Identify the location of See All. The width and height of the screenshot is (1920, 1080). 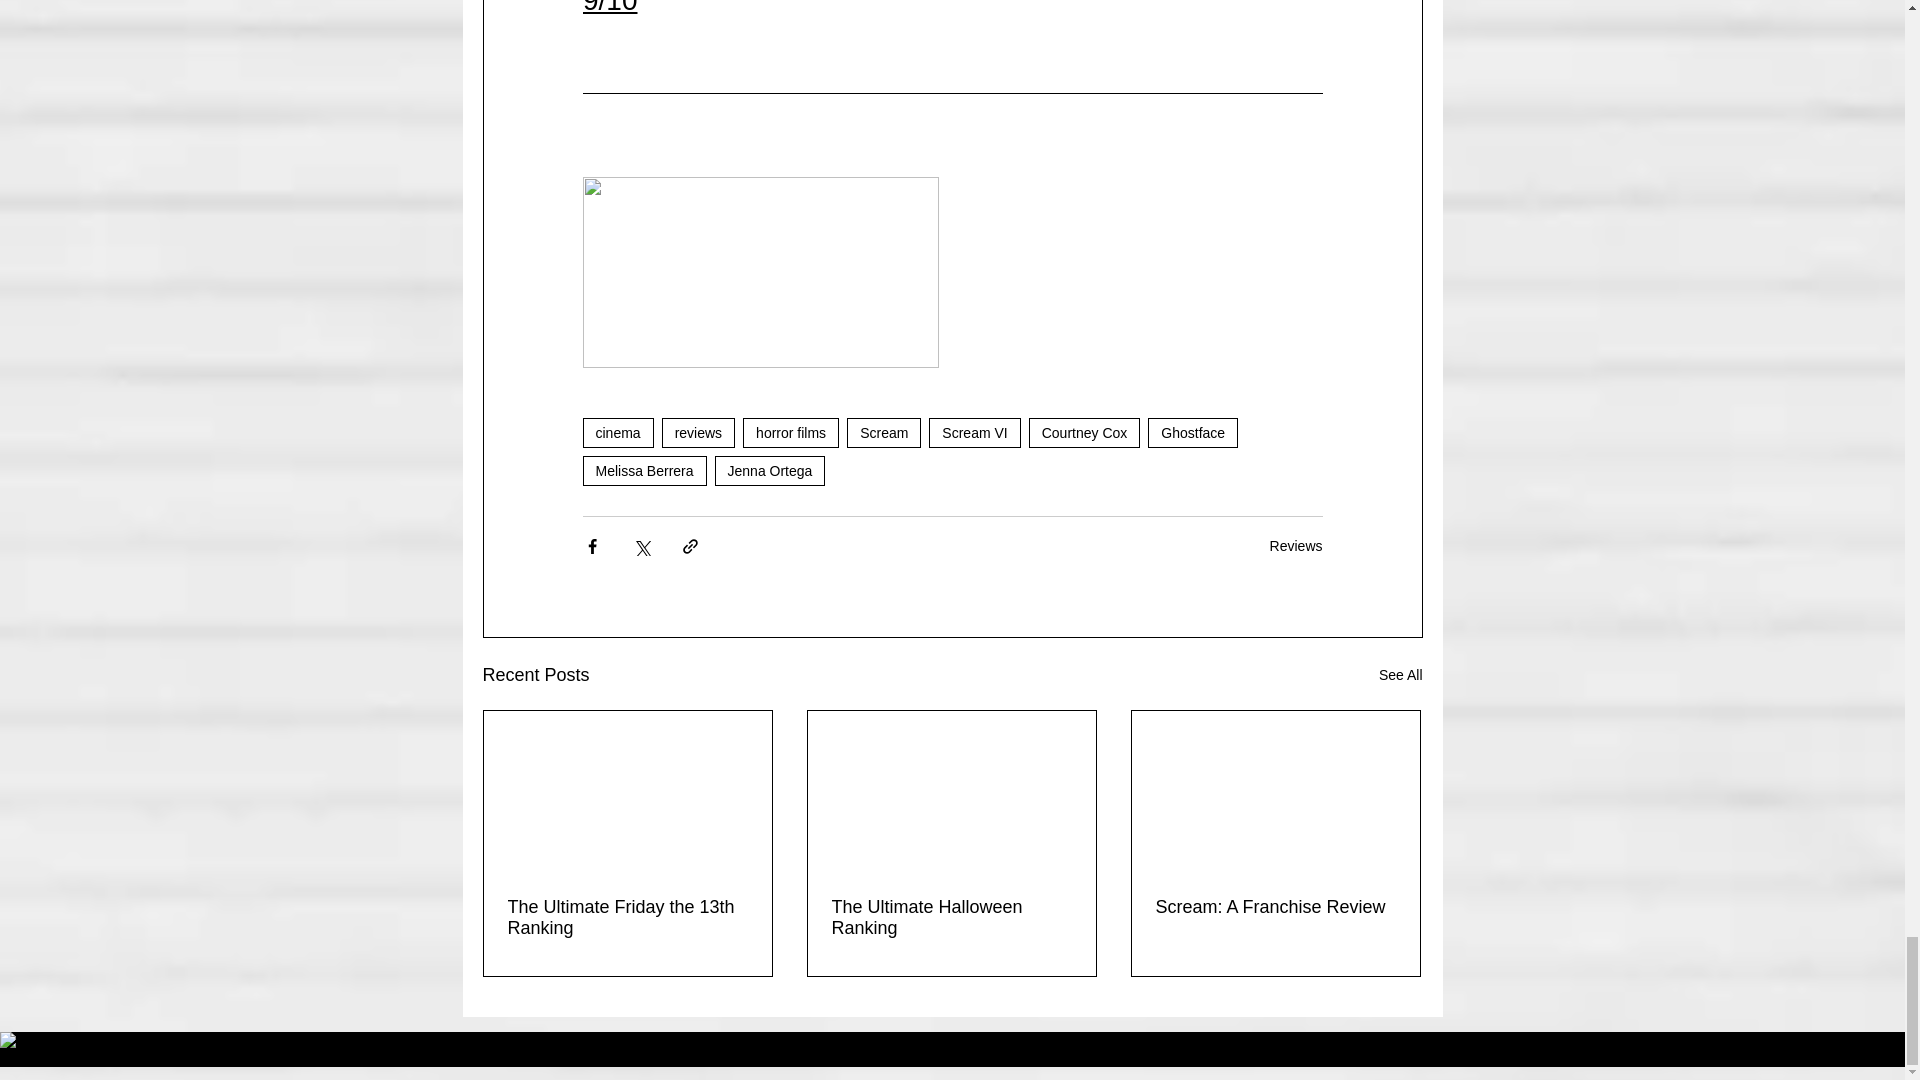
(1400, 675).